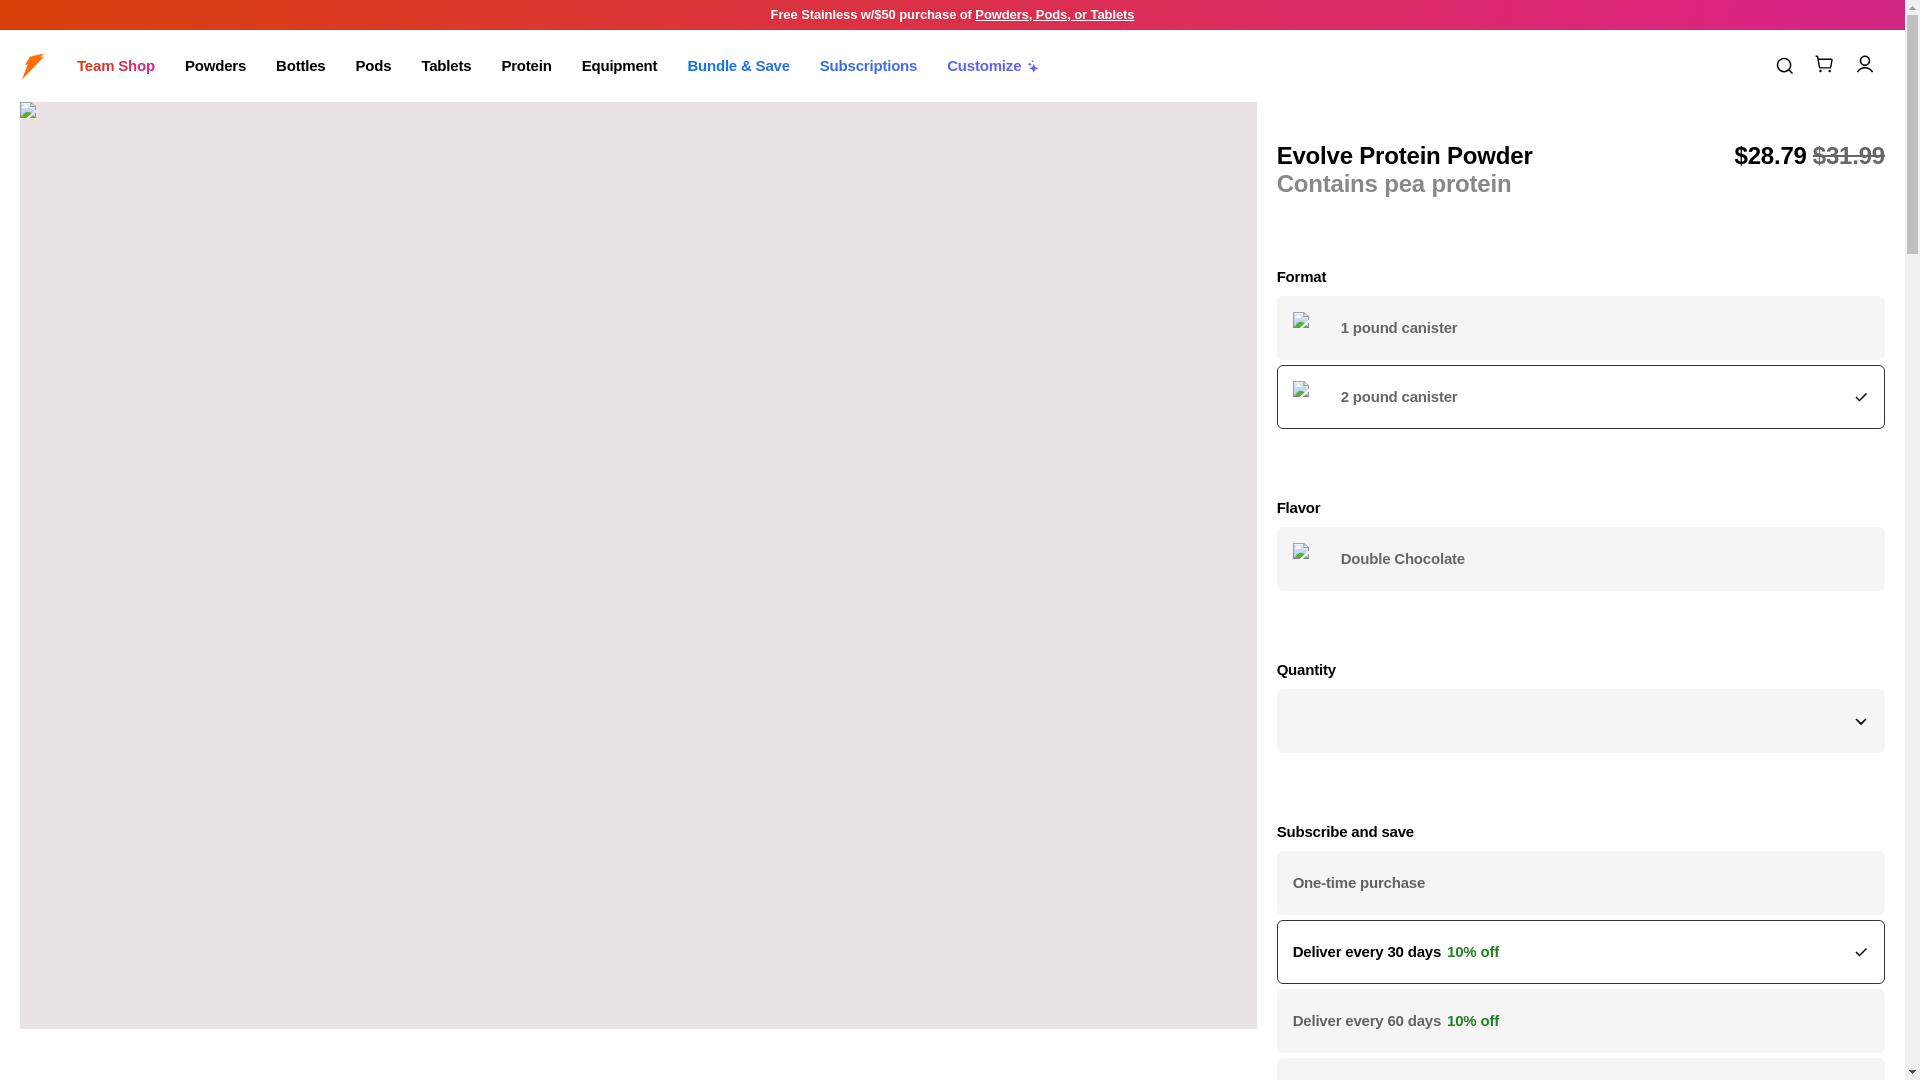 This screenshot has width=1920, height=1080. Describe the element at coordinates (116, 66) in the screenshot. I see `Team Shop` at that location.